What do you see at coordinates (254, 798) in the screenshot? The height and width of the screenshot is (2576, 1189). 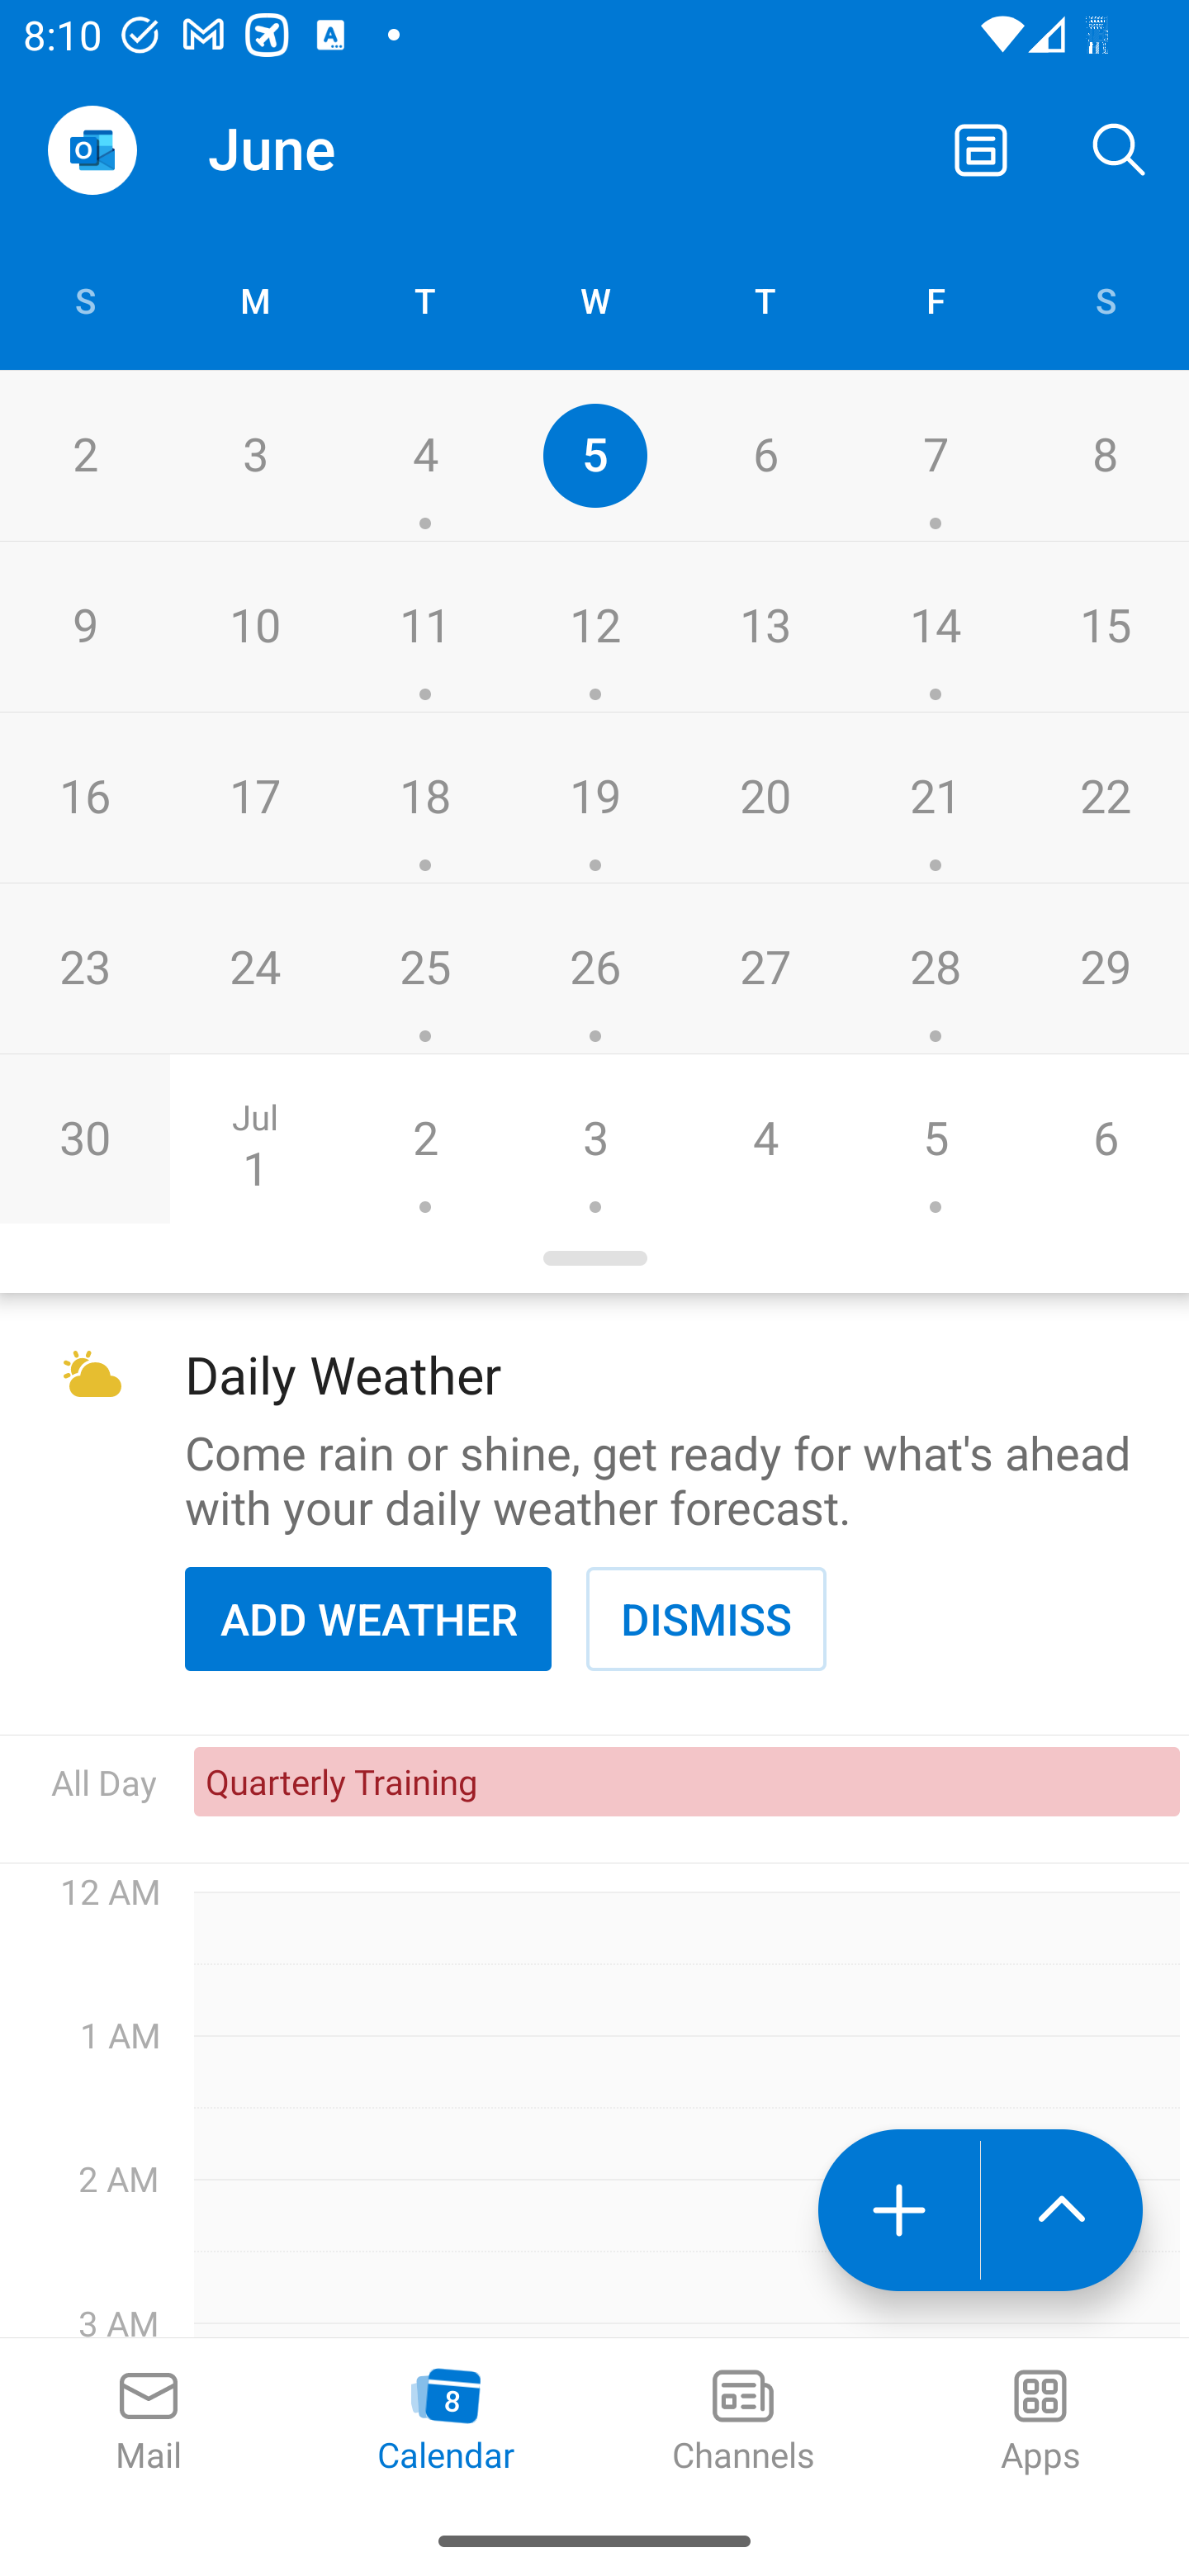 I see `17 Monday, June 17` at bounding box center [254, 798].